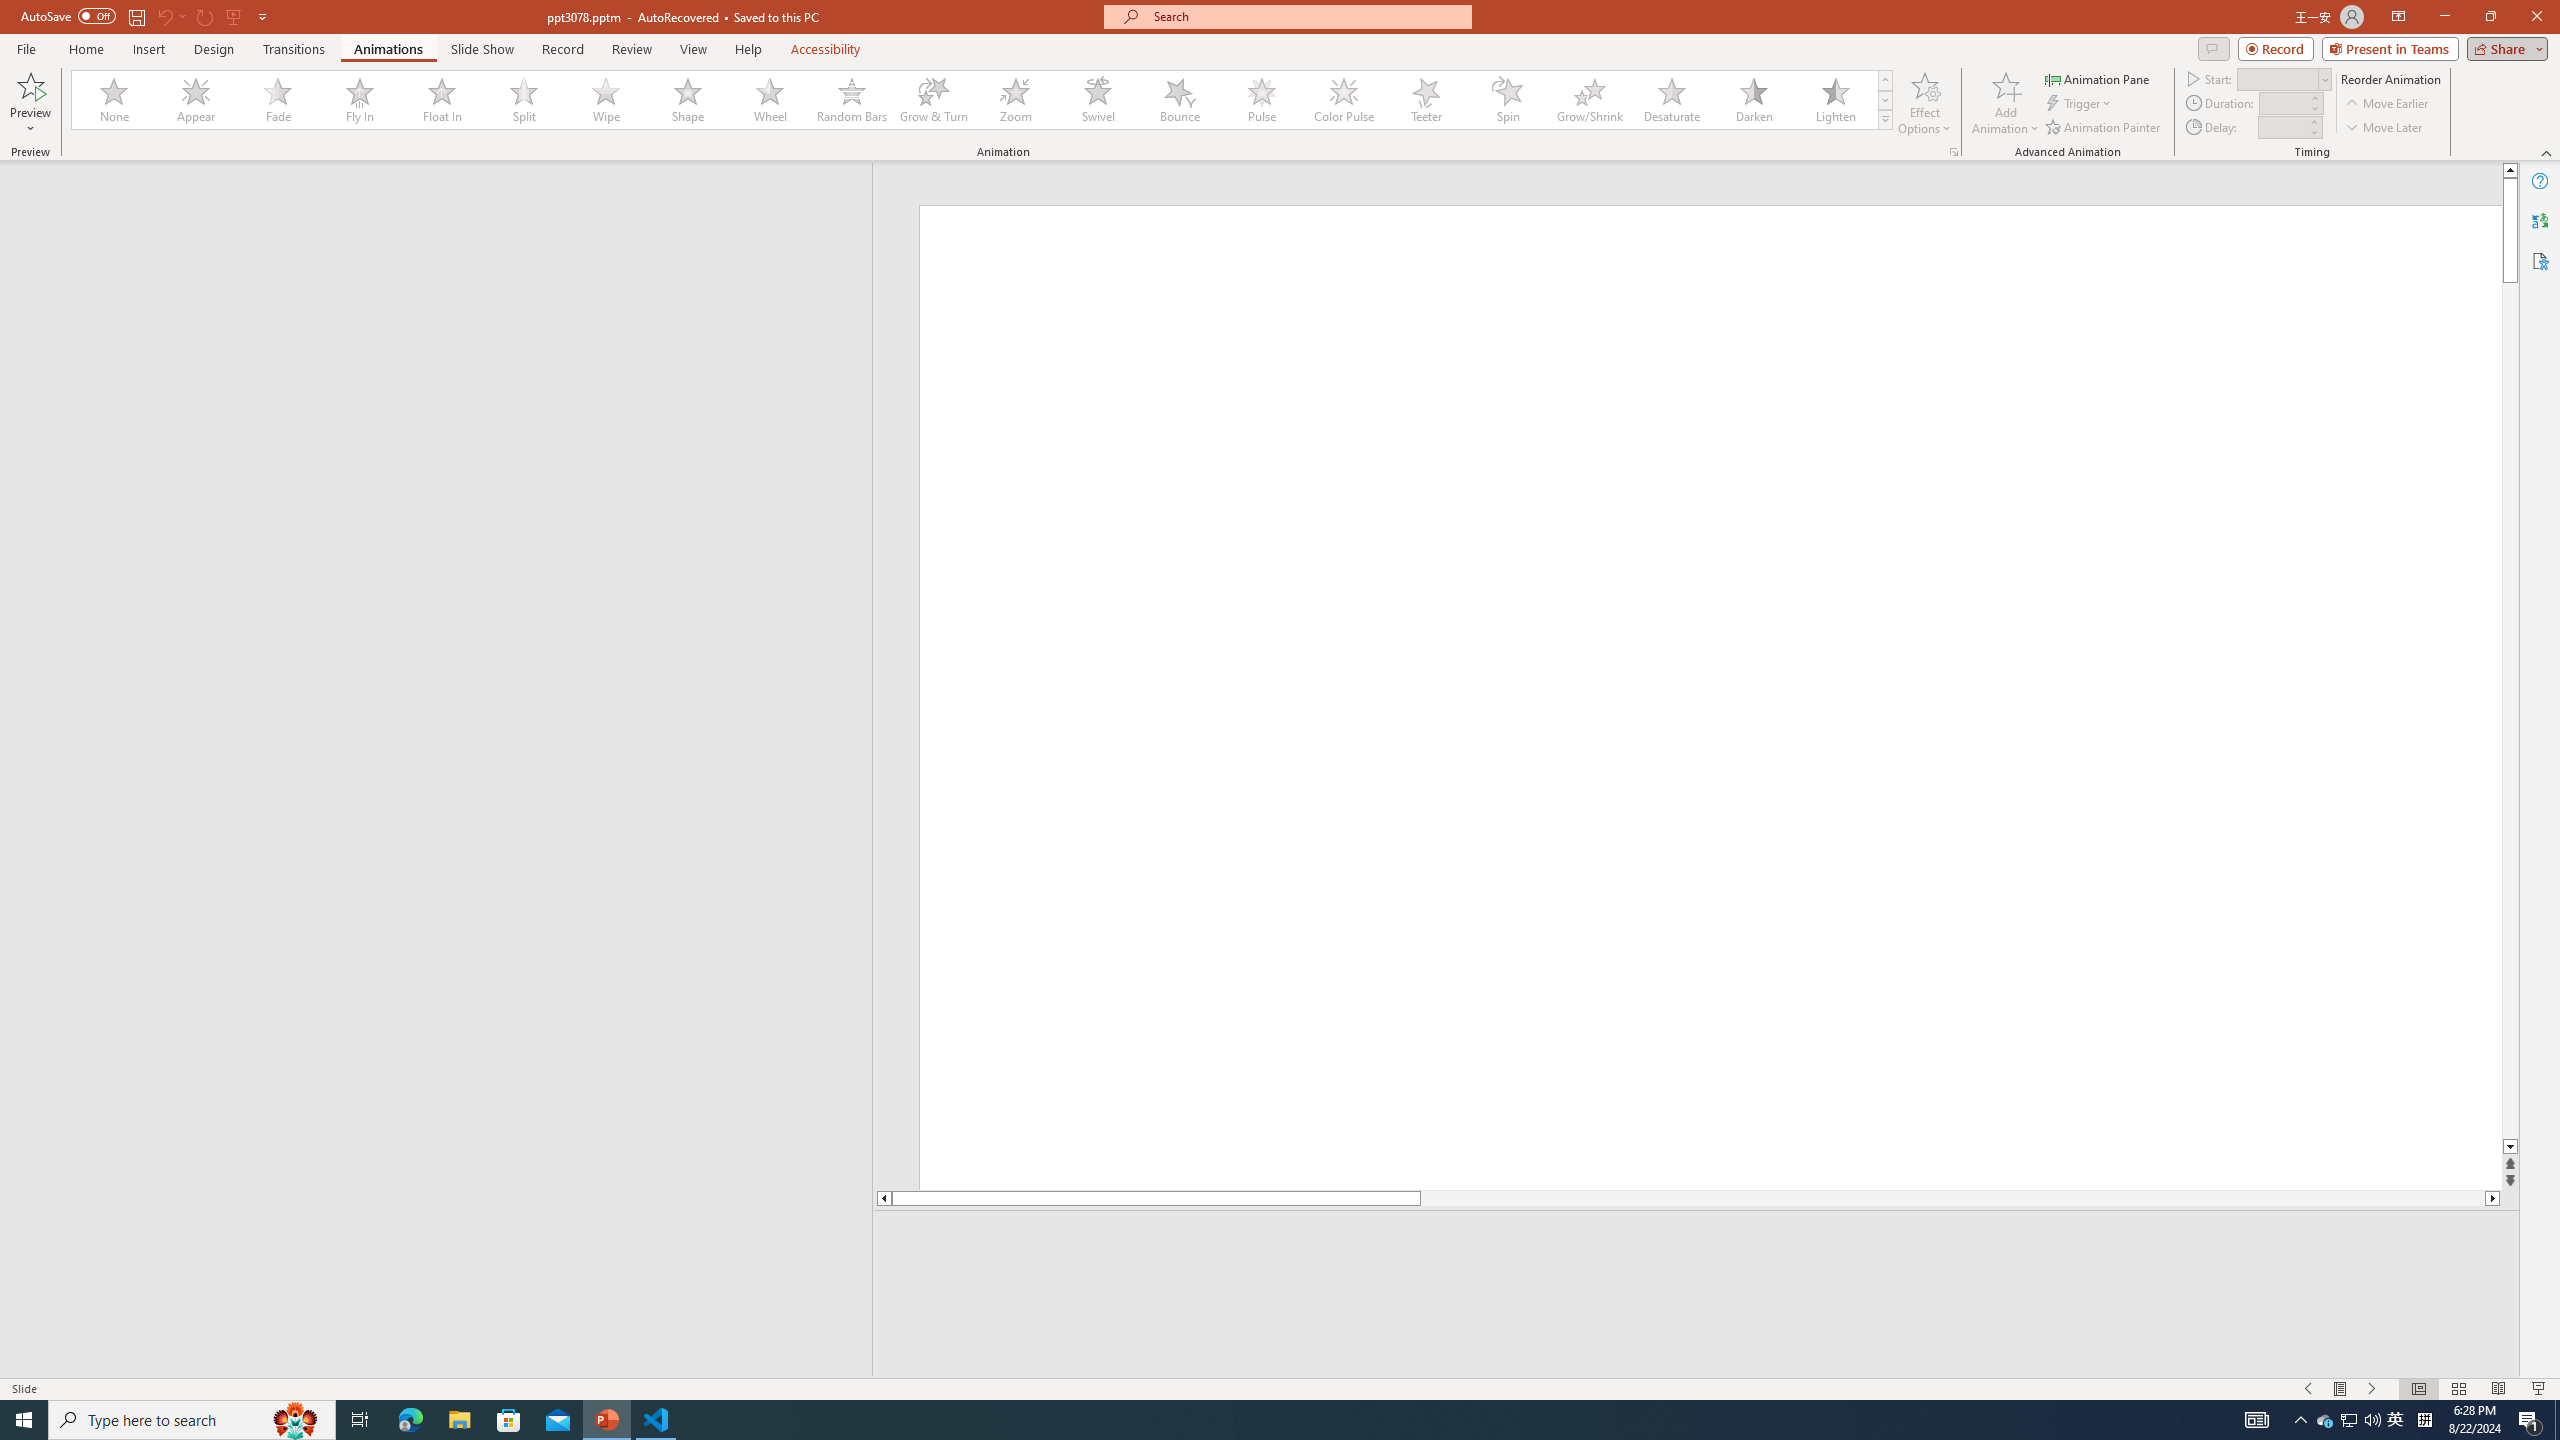  What do you see at coordinates (30, 121) in the screenshot?
I see `More Options` at bounding box center [30, 121].